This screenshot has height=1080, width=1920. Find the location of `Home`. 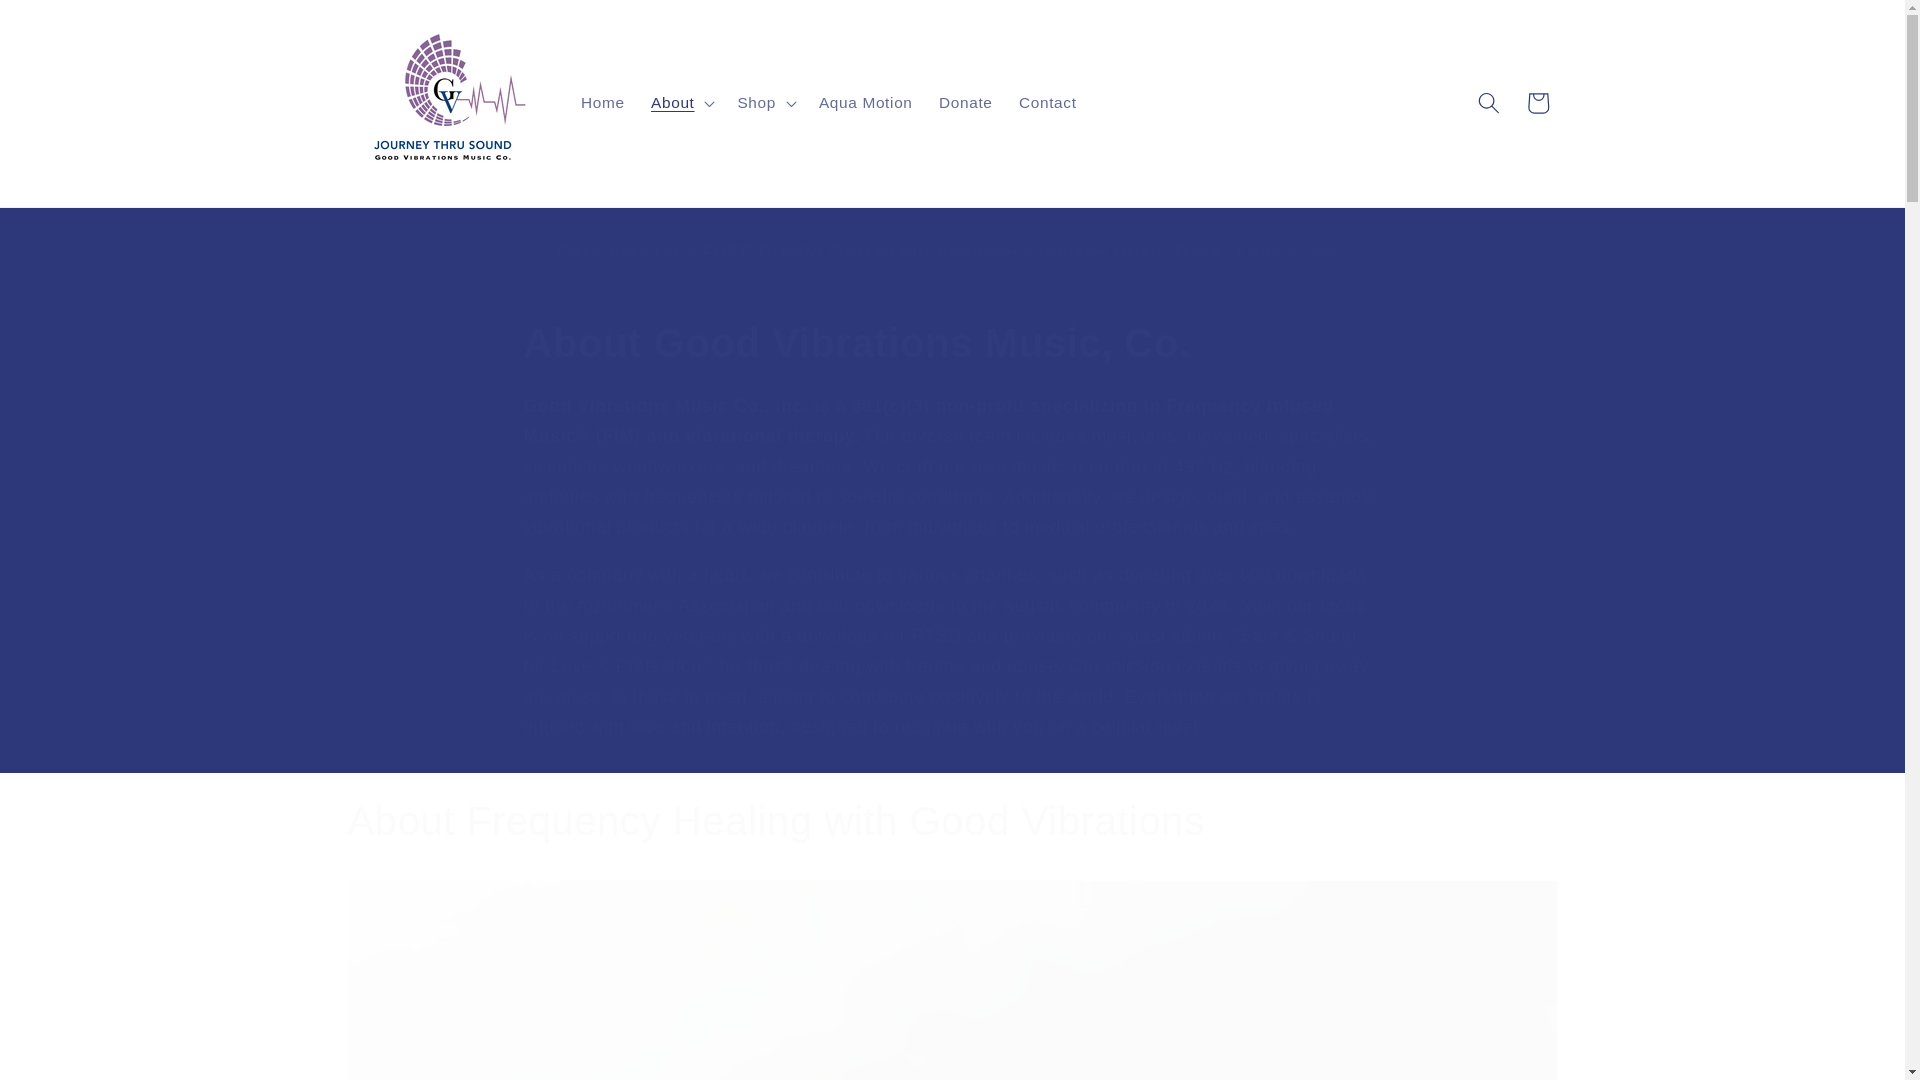

Home is located at coordinates (602, 102).